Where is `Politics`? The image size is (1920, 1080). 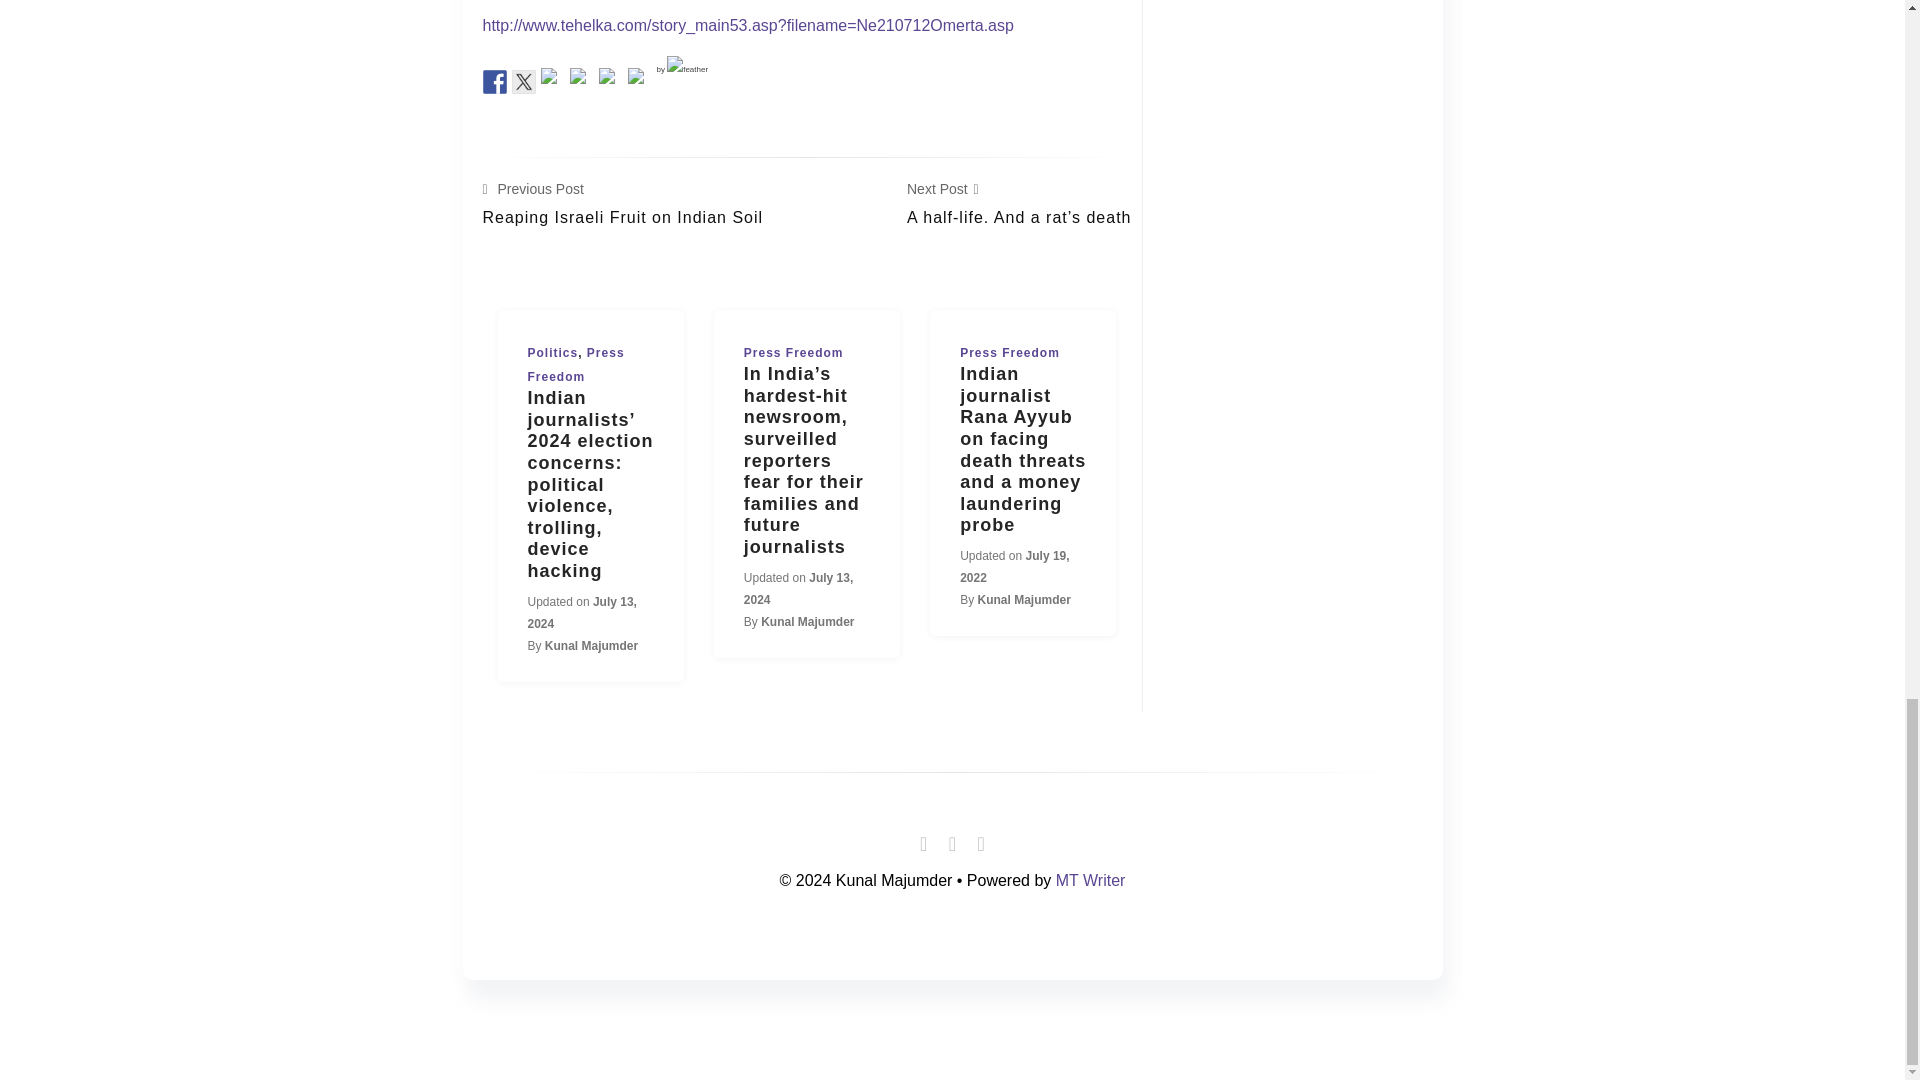
Politics is located at coordinates (494, 82).